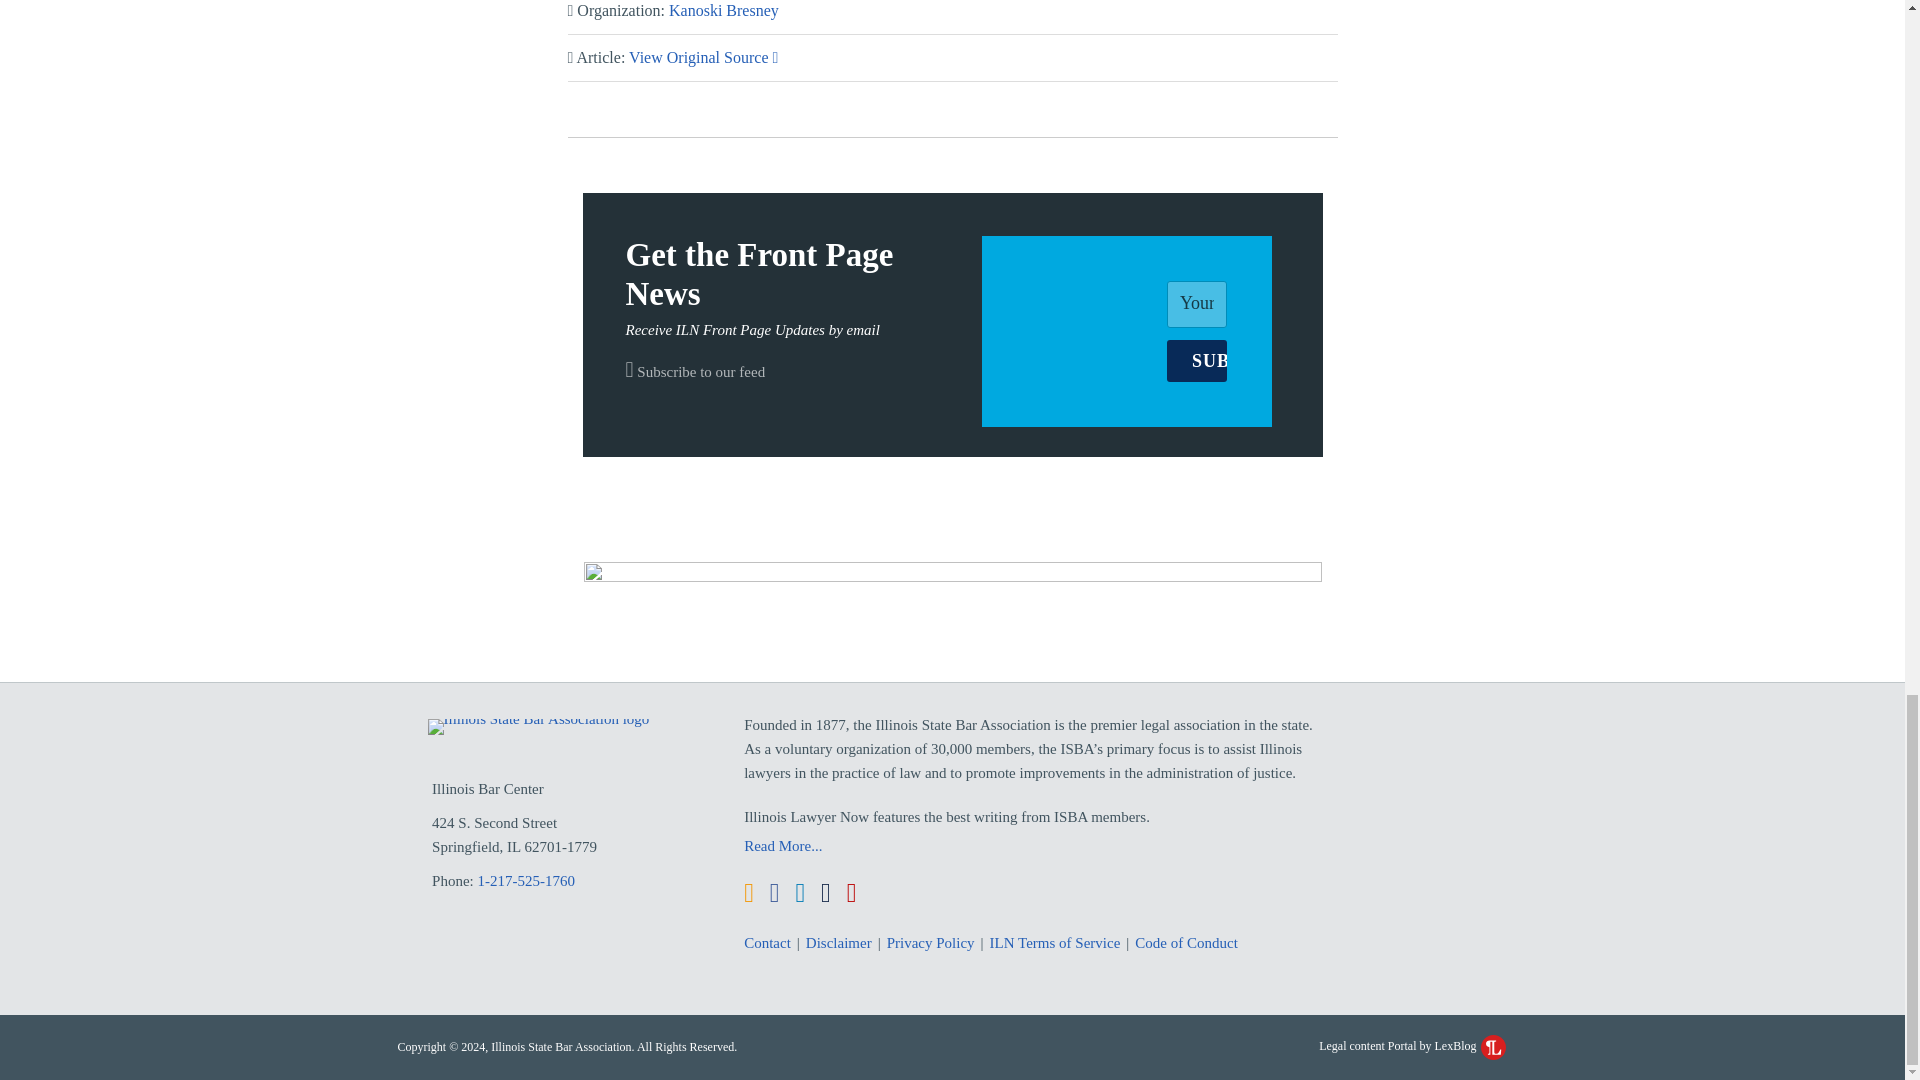 The height and width of the screenshot is (1080, 1920). I want to click on SUBSCRIBE, so click(1196, 361).